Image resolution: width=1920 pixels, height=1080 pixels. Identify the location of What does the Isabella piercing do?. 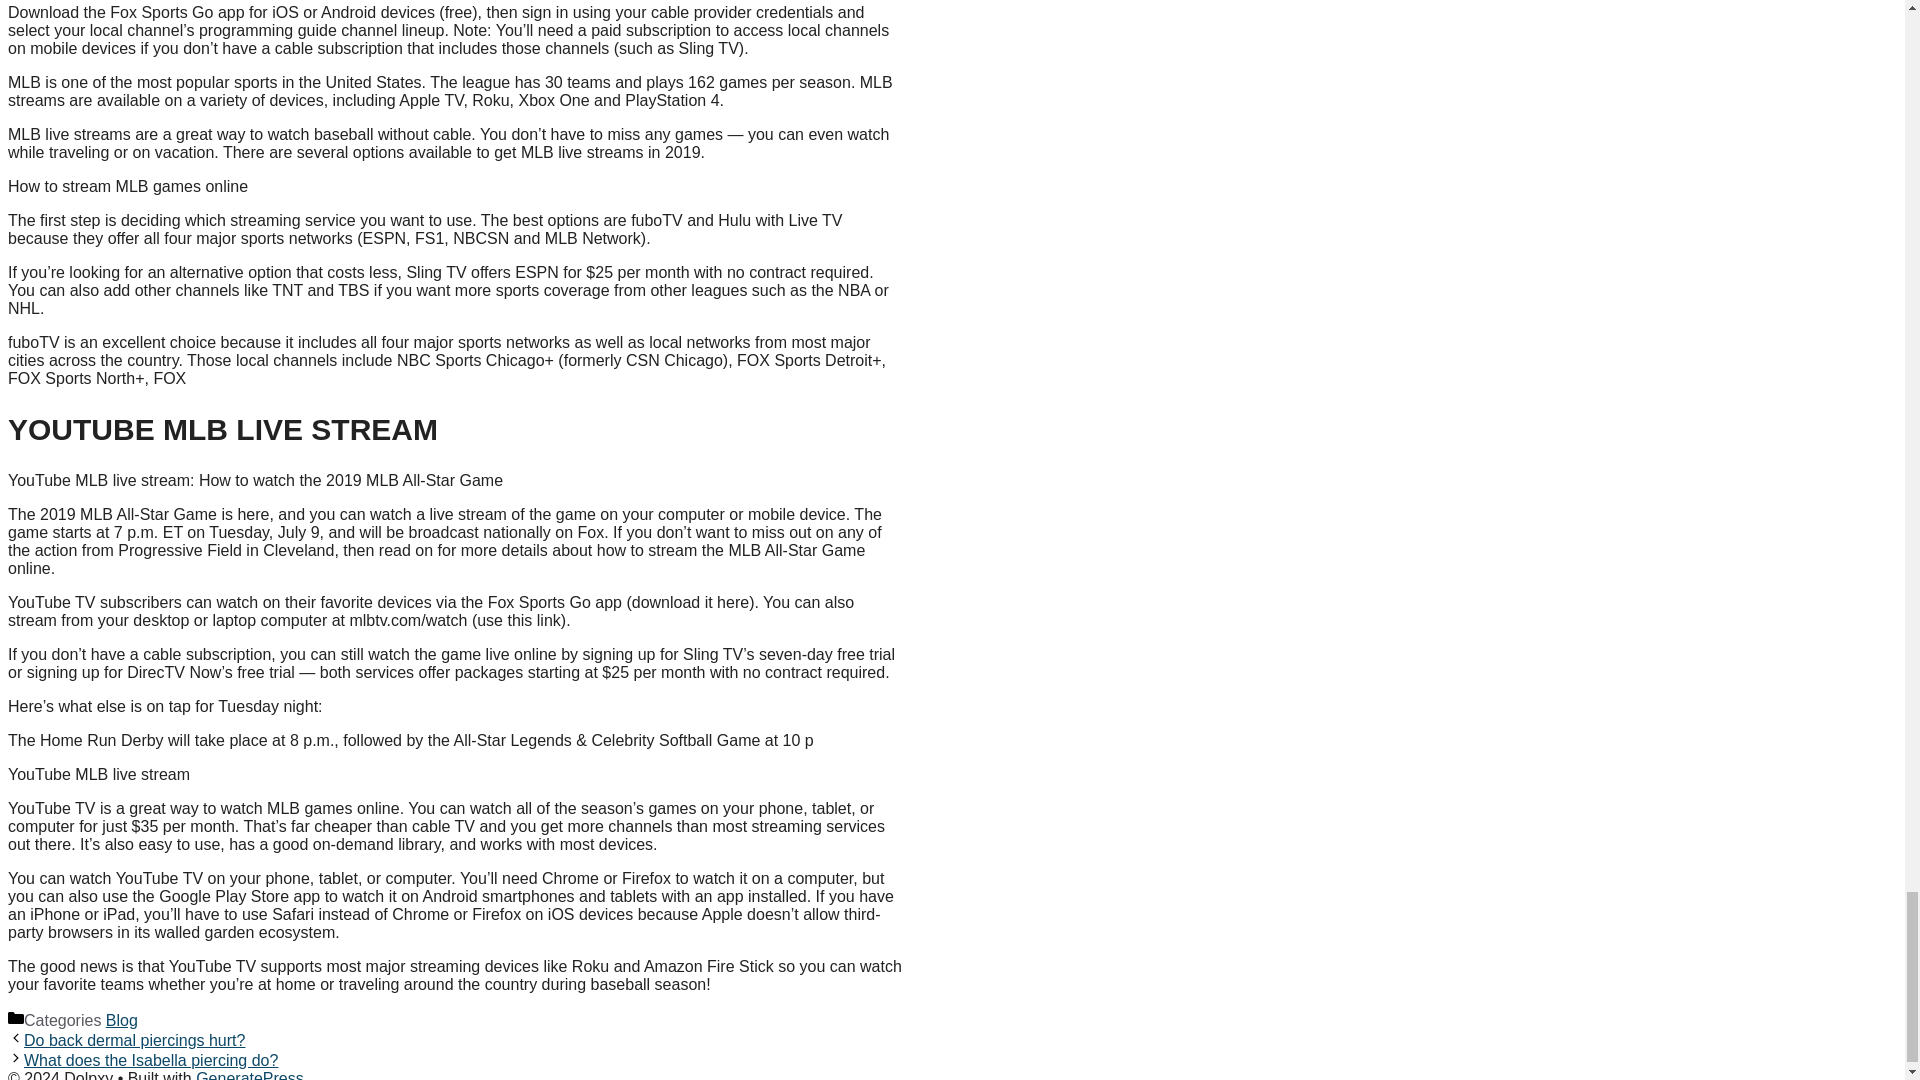
(150, 1060).